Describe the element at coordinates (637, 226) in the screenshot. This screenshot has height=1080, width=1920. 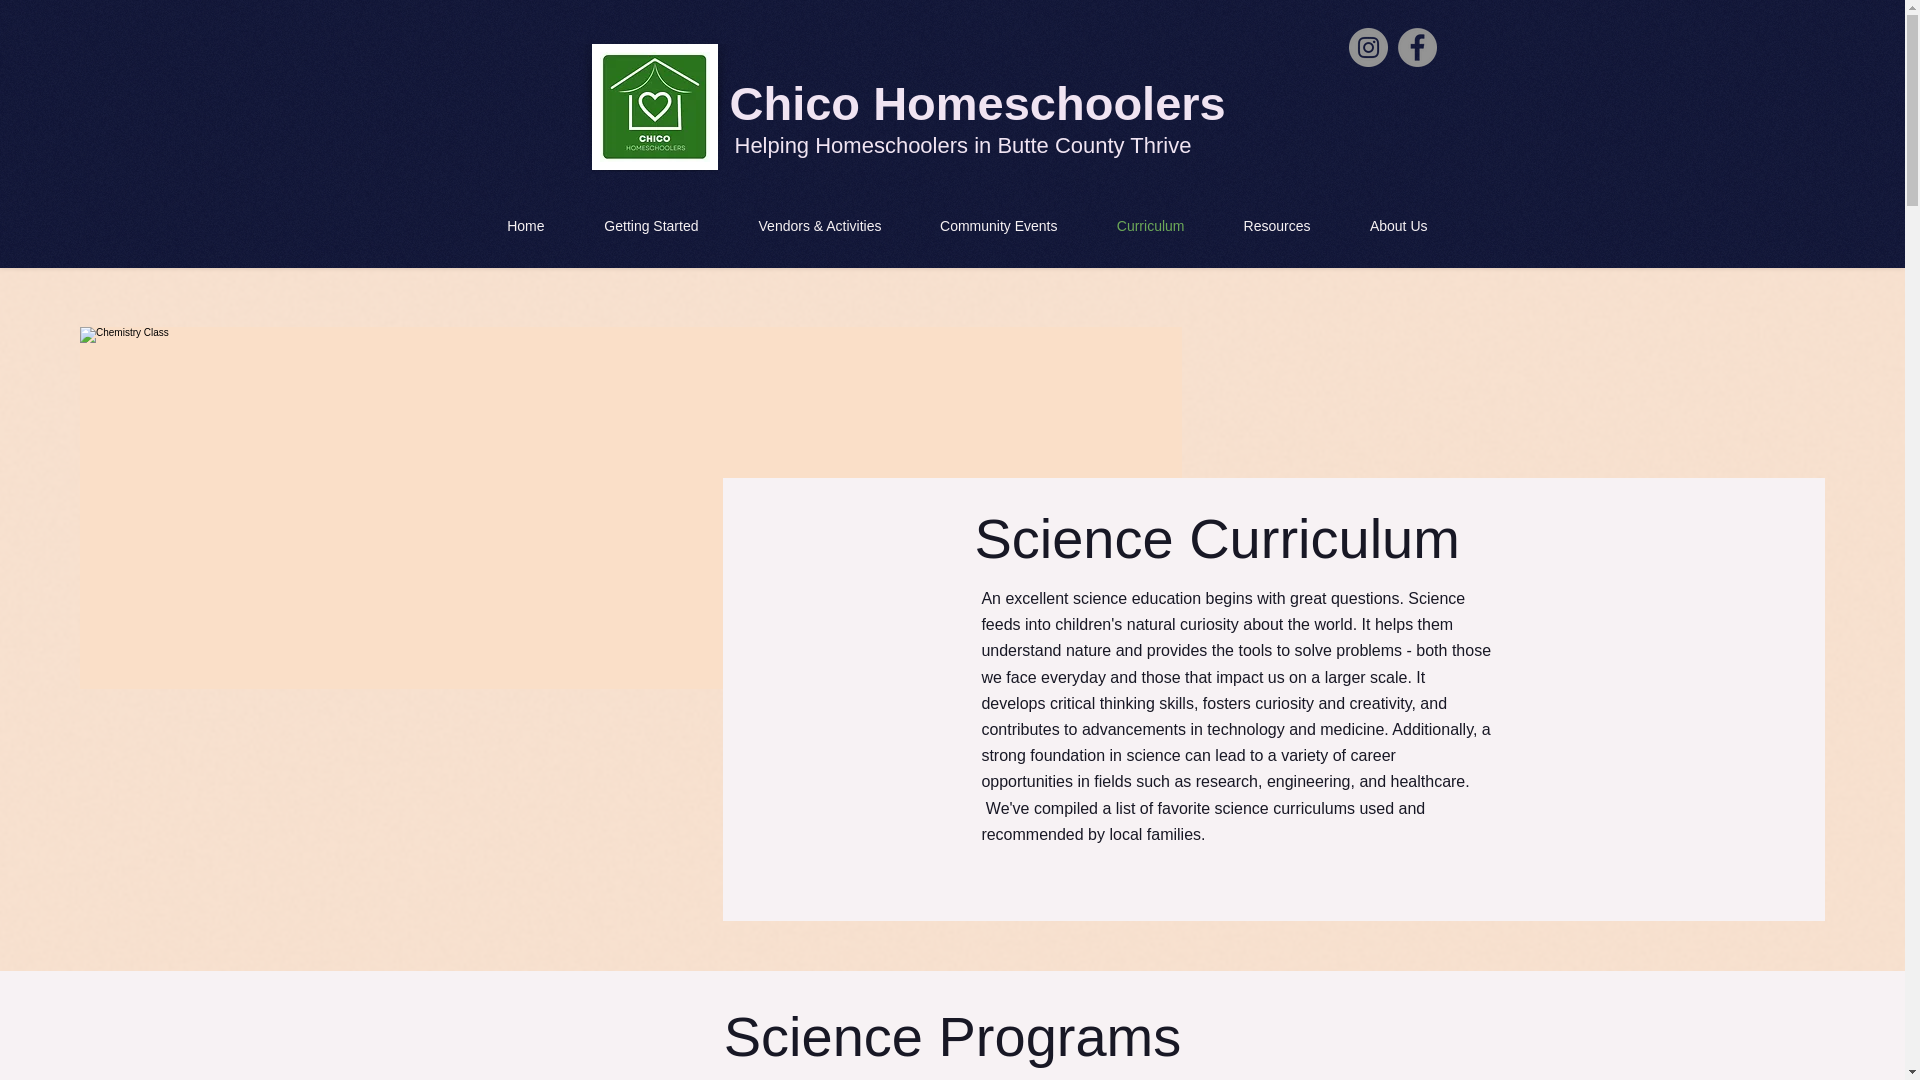
I see `Getting Started` at that location.